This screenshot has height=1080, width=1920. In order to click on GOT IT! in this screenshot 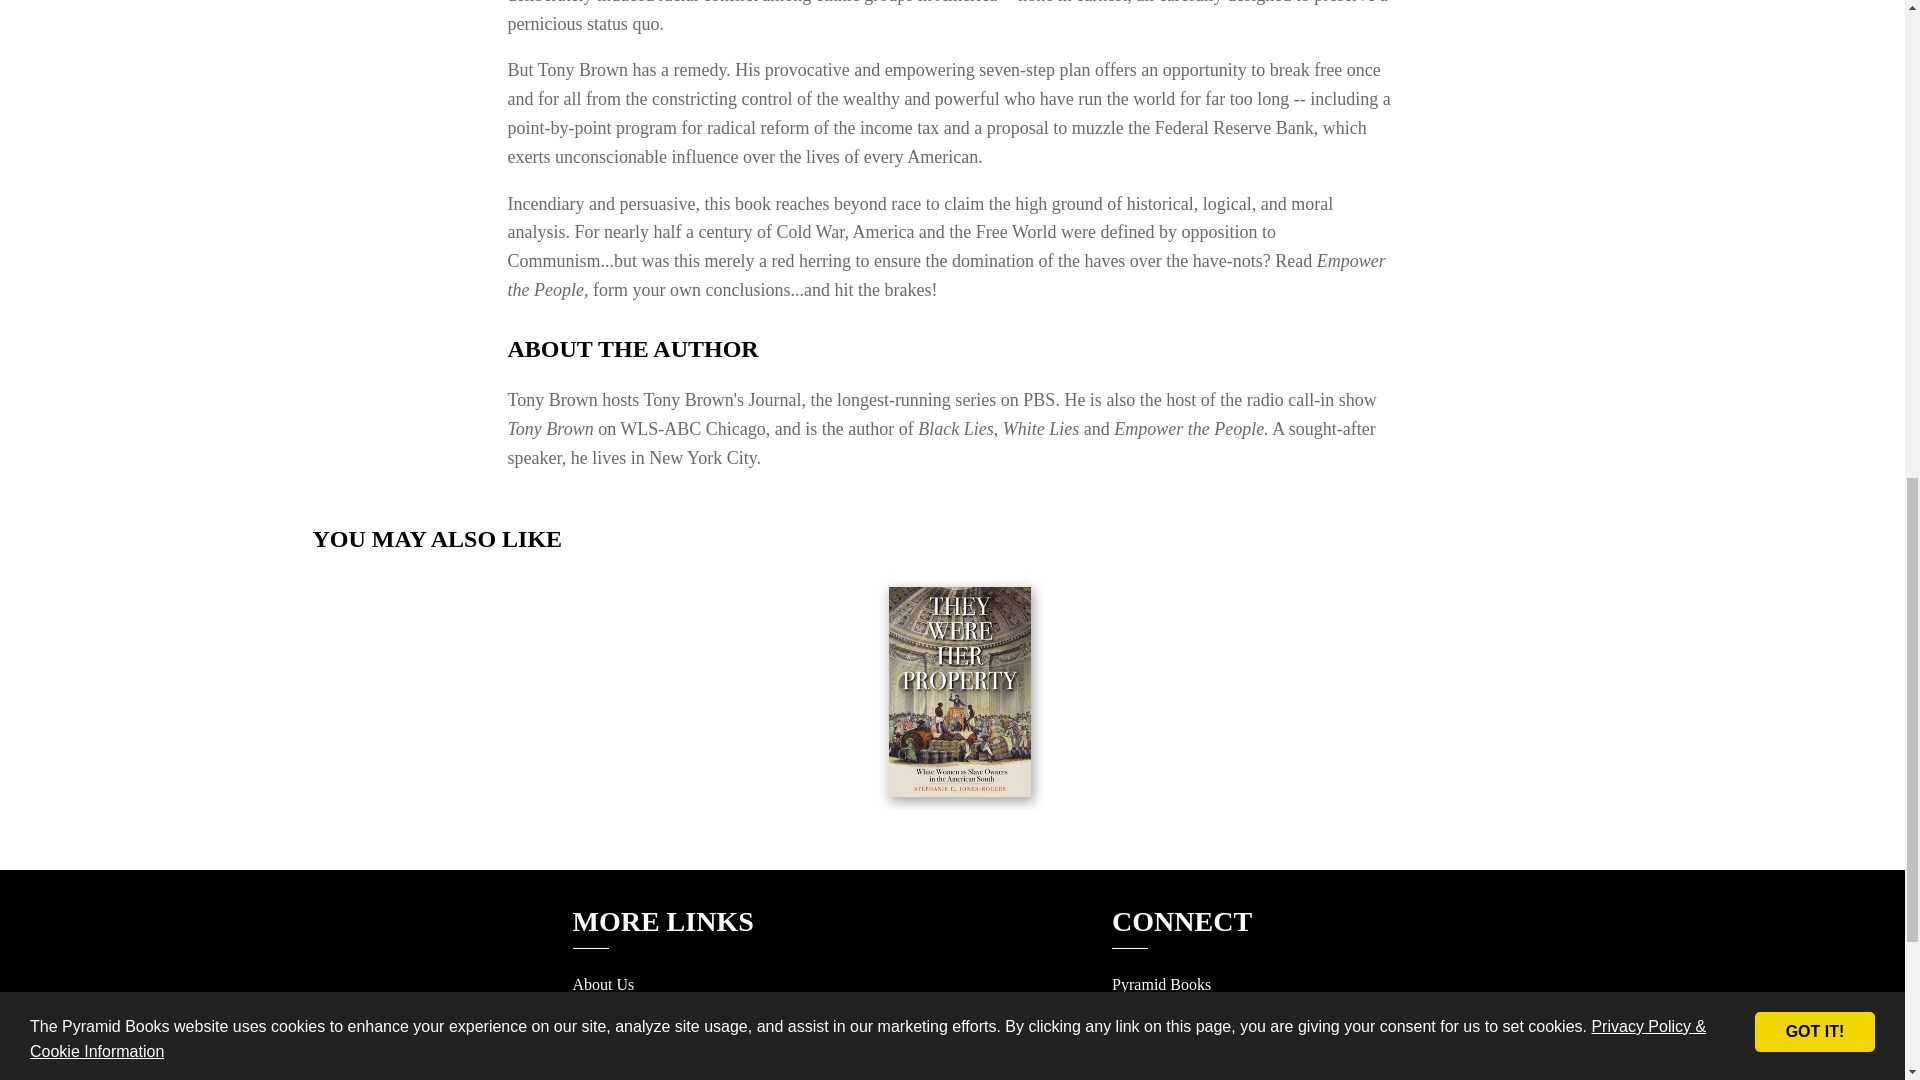, I will do `click(1814, 66)`.